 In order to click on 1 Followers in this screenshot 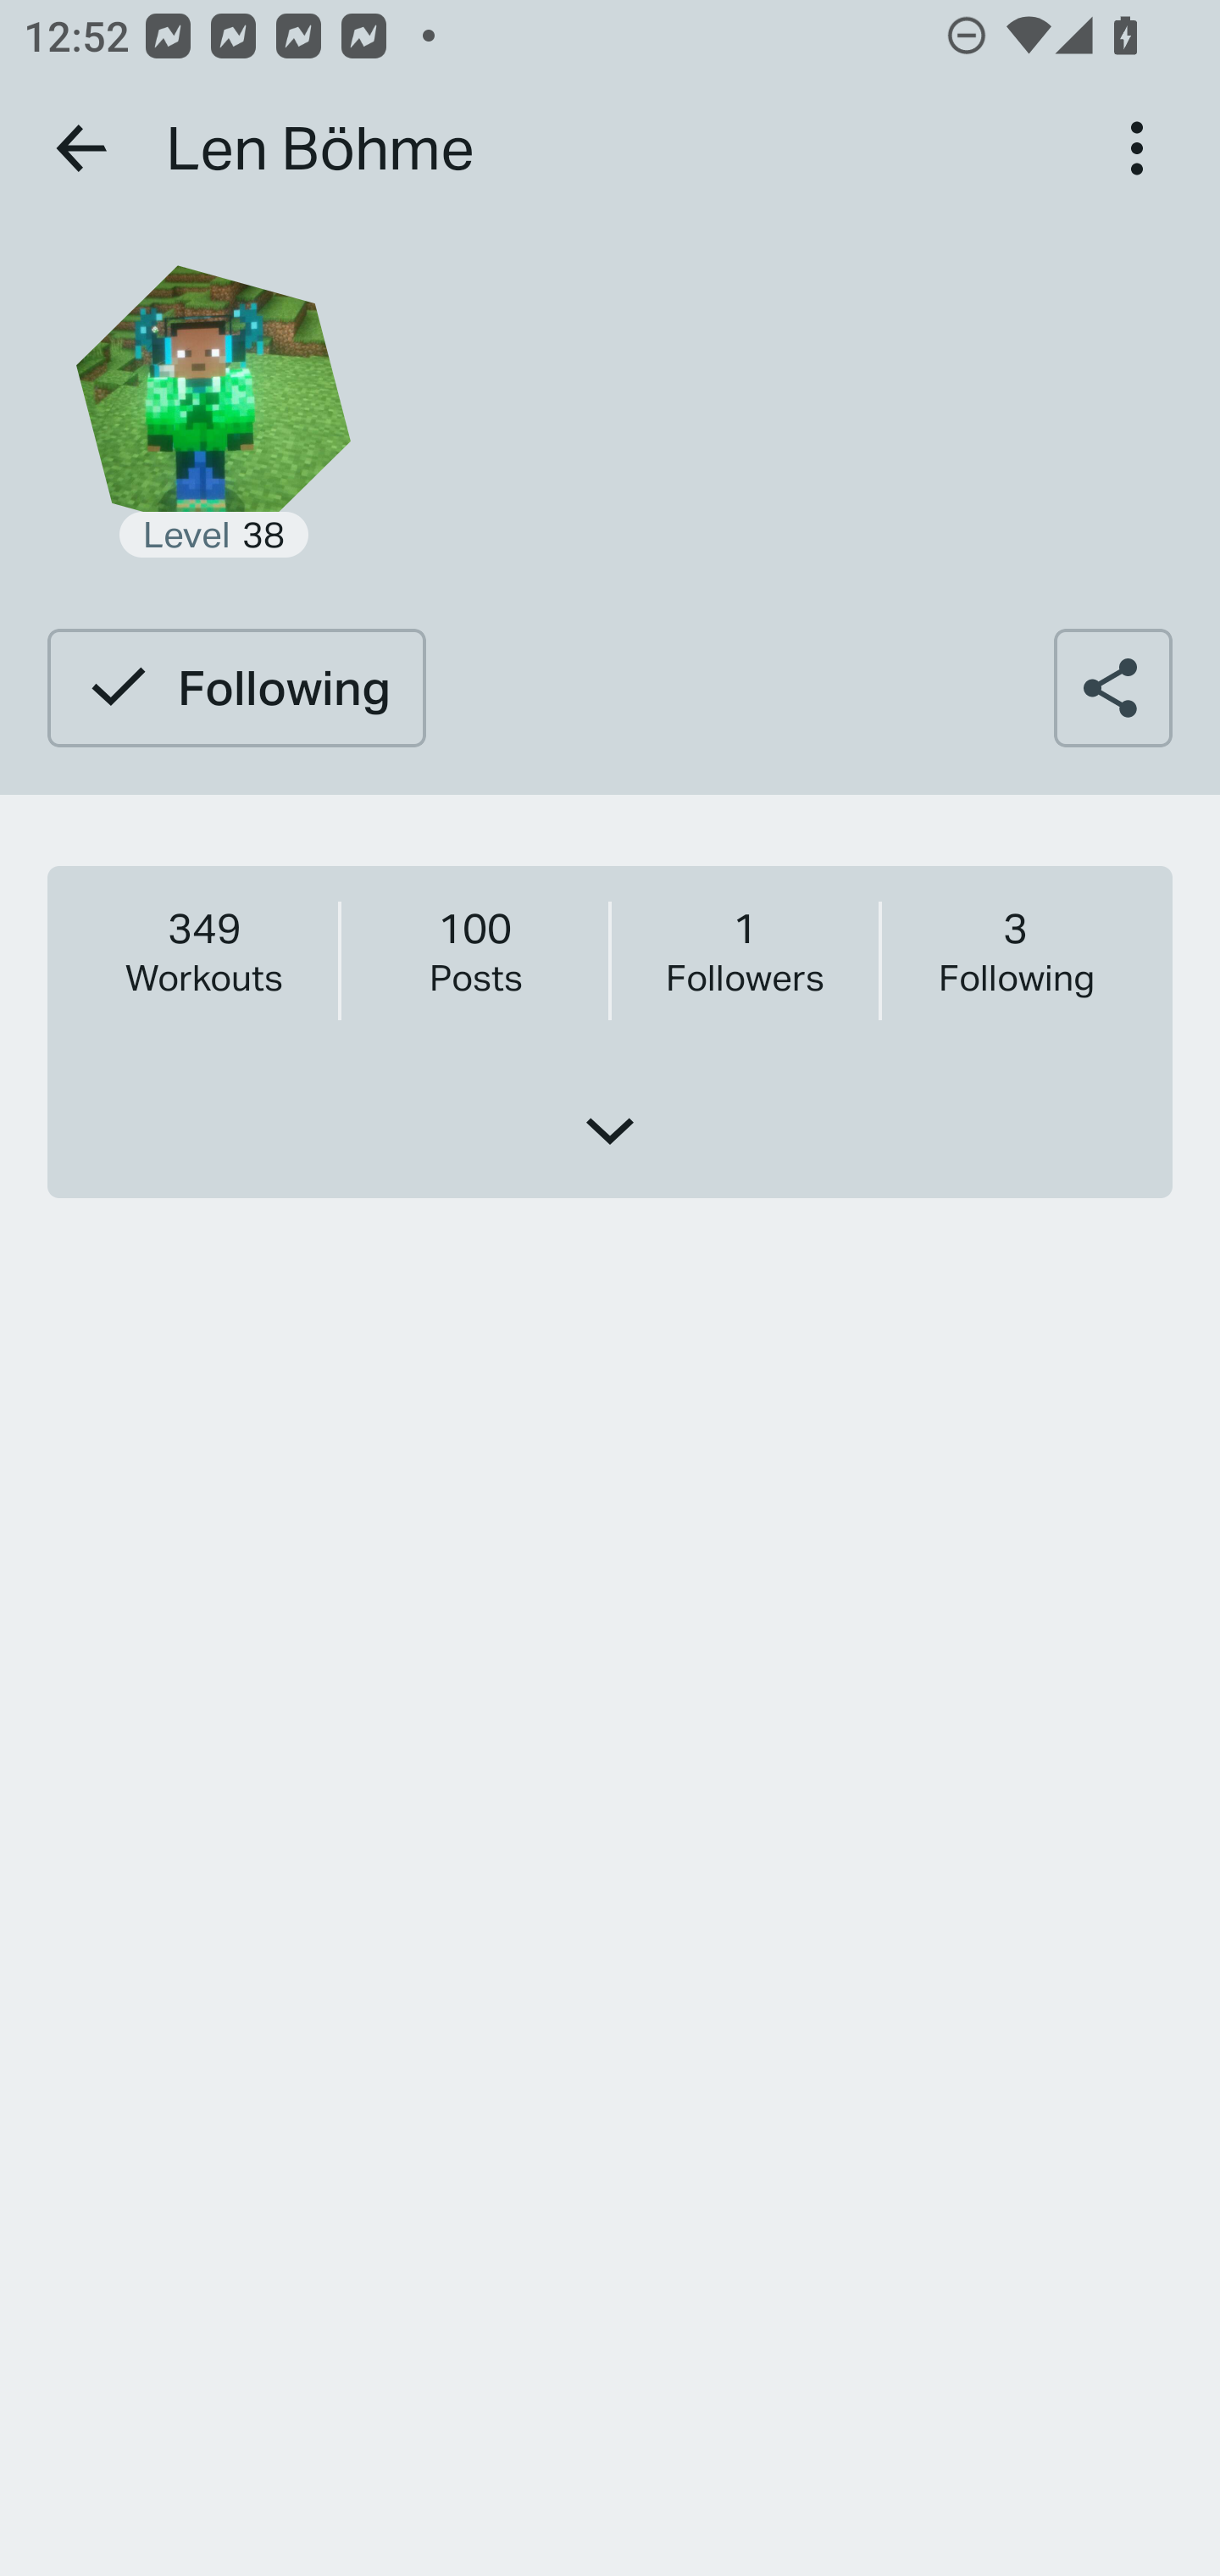, I will do `click(744, 951)`.